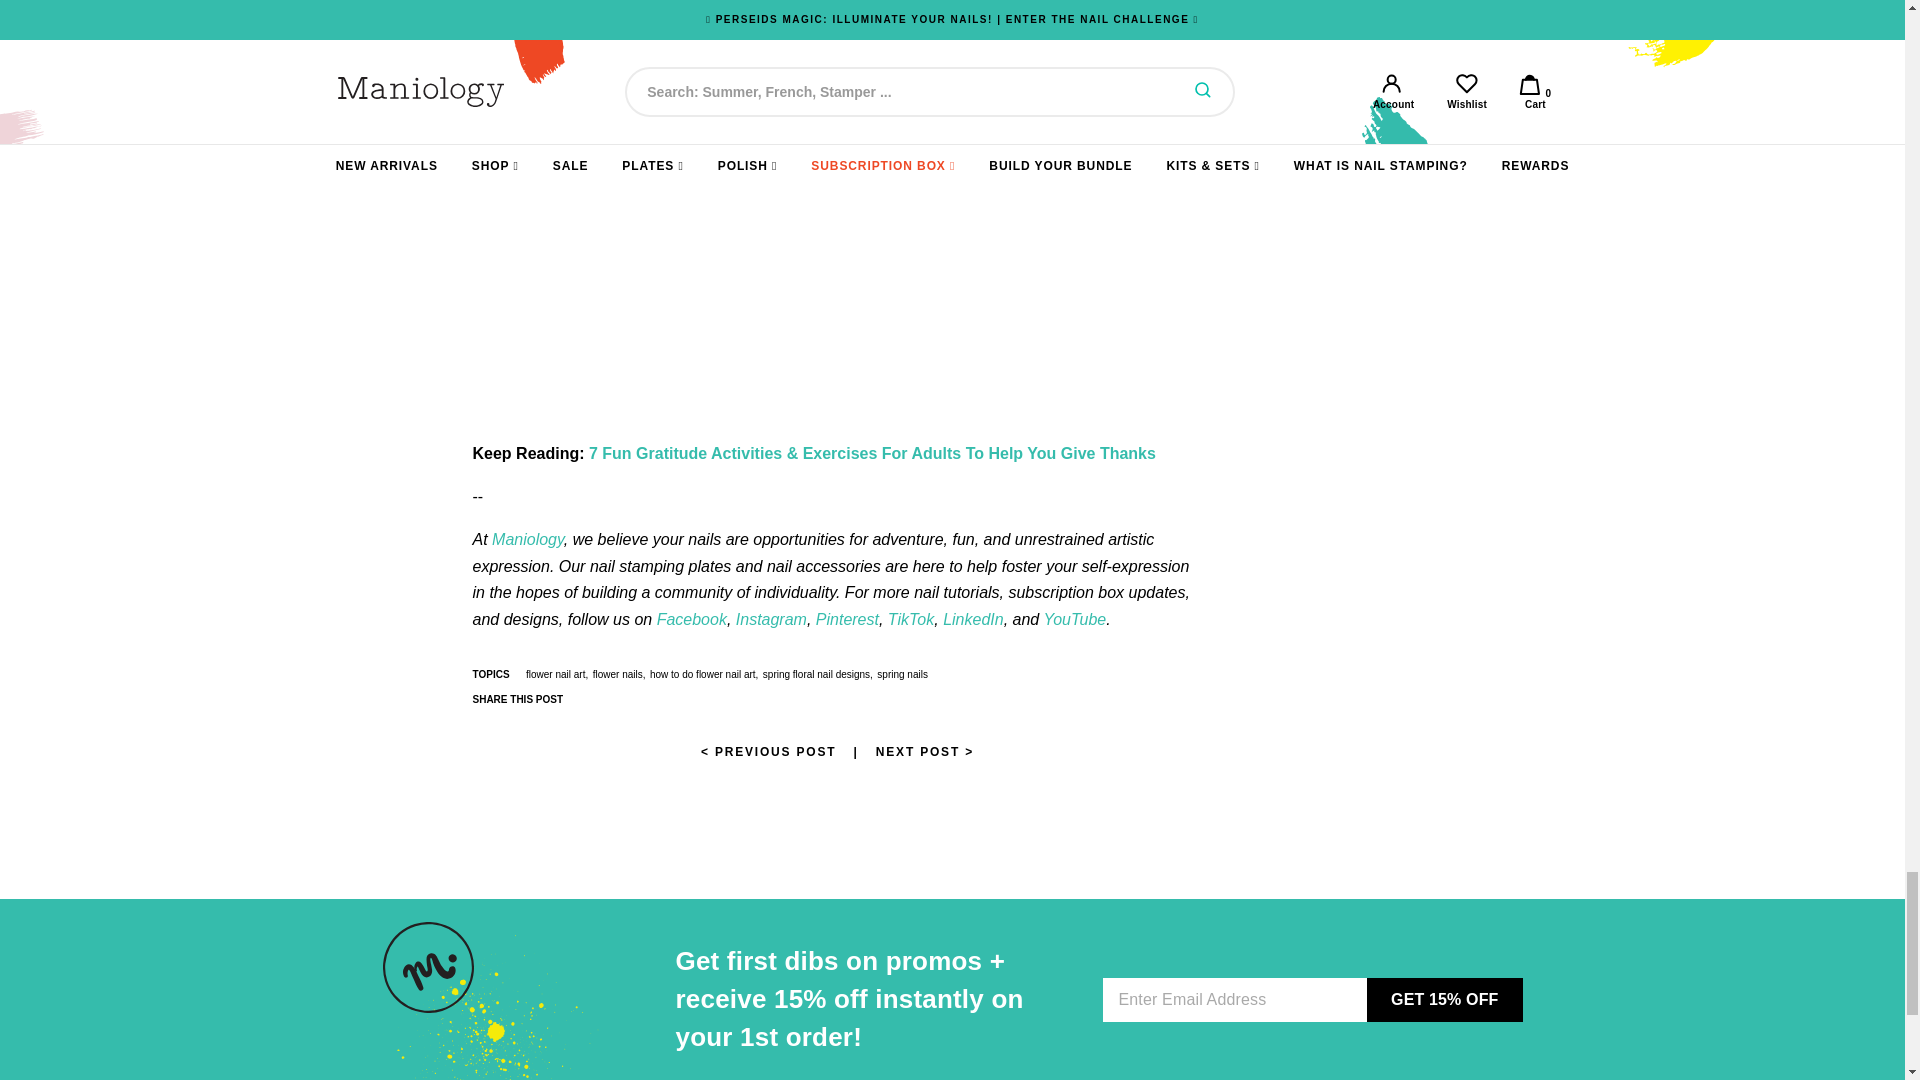  What do you see at coordinates (752, 258) in the screenshot?
I see `YouTube video player` at bounding box center [752, 258].